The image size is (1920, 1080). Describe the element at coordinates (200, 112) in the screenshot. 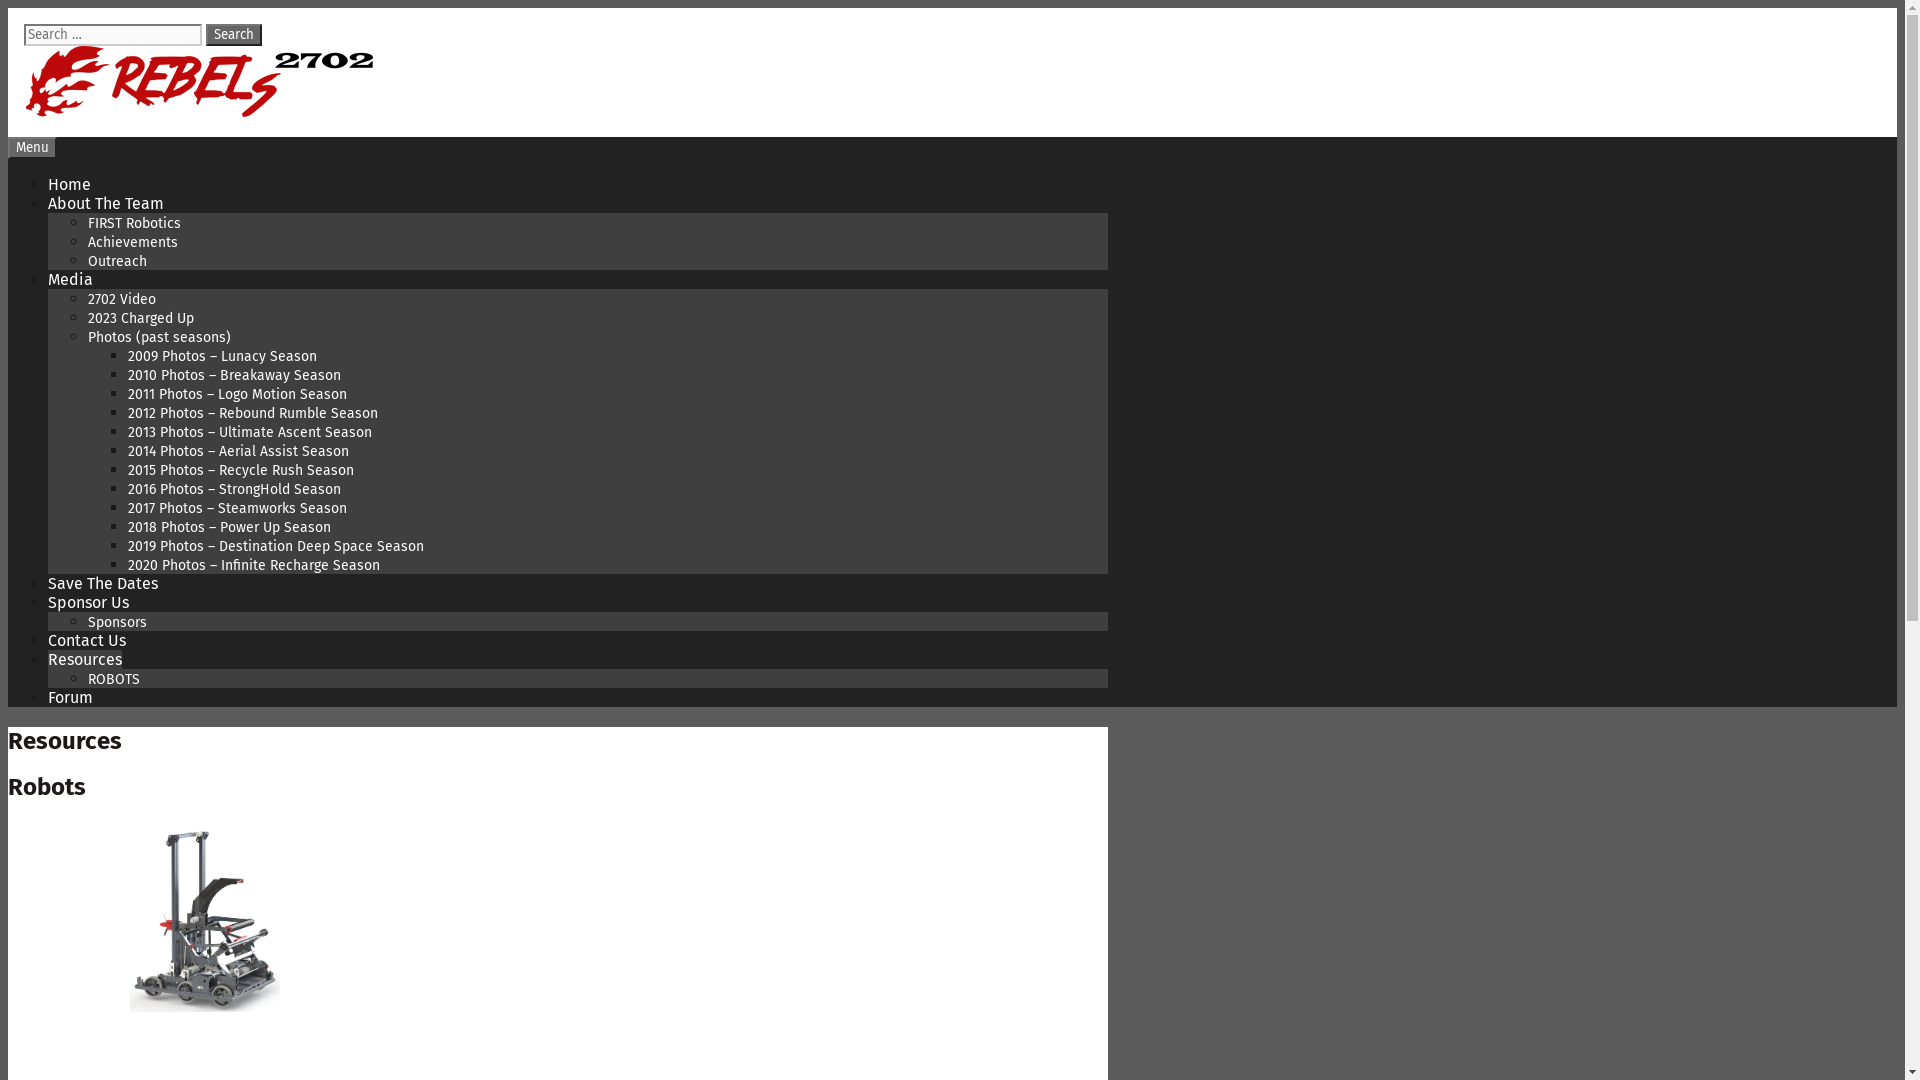

I see `2702 Rebels` at that location.